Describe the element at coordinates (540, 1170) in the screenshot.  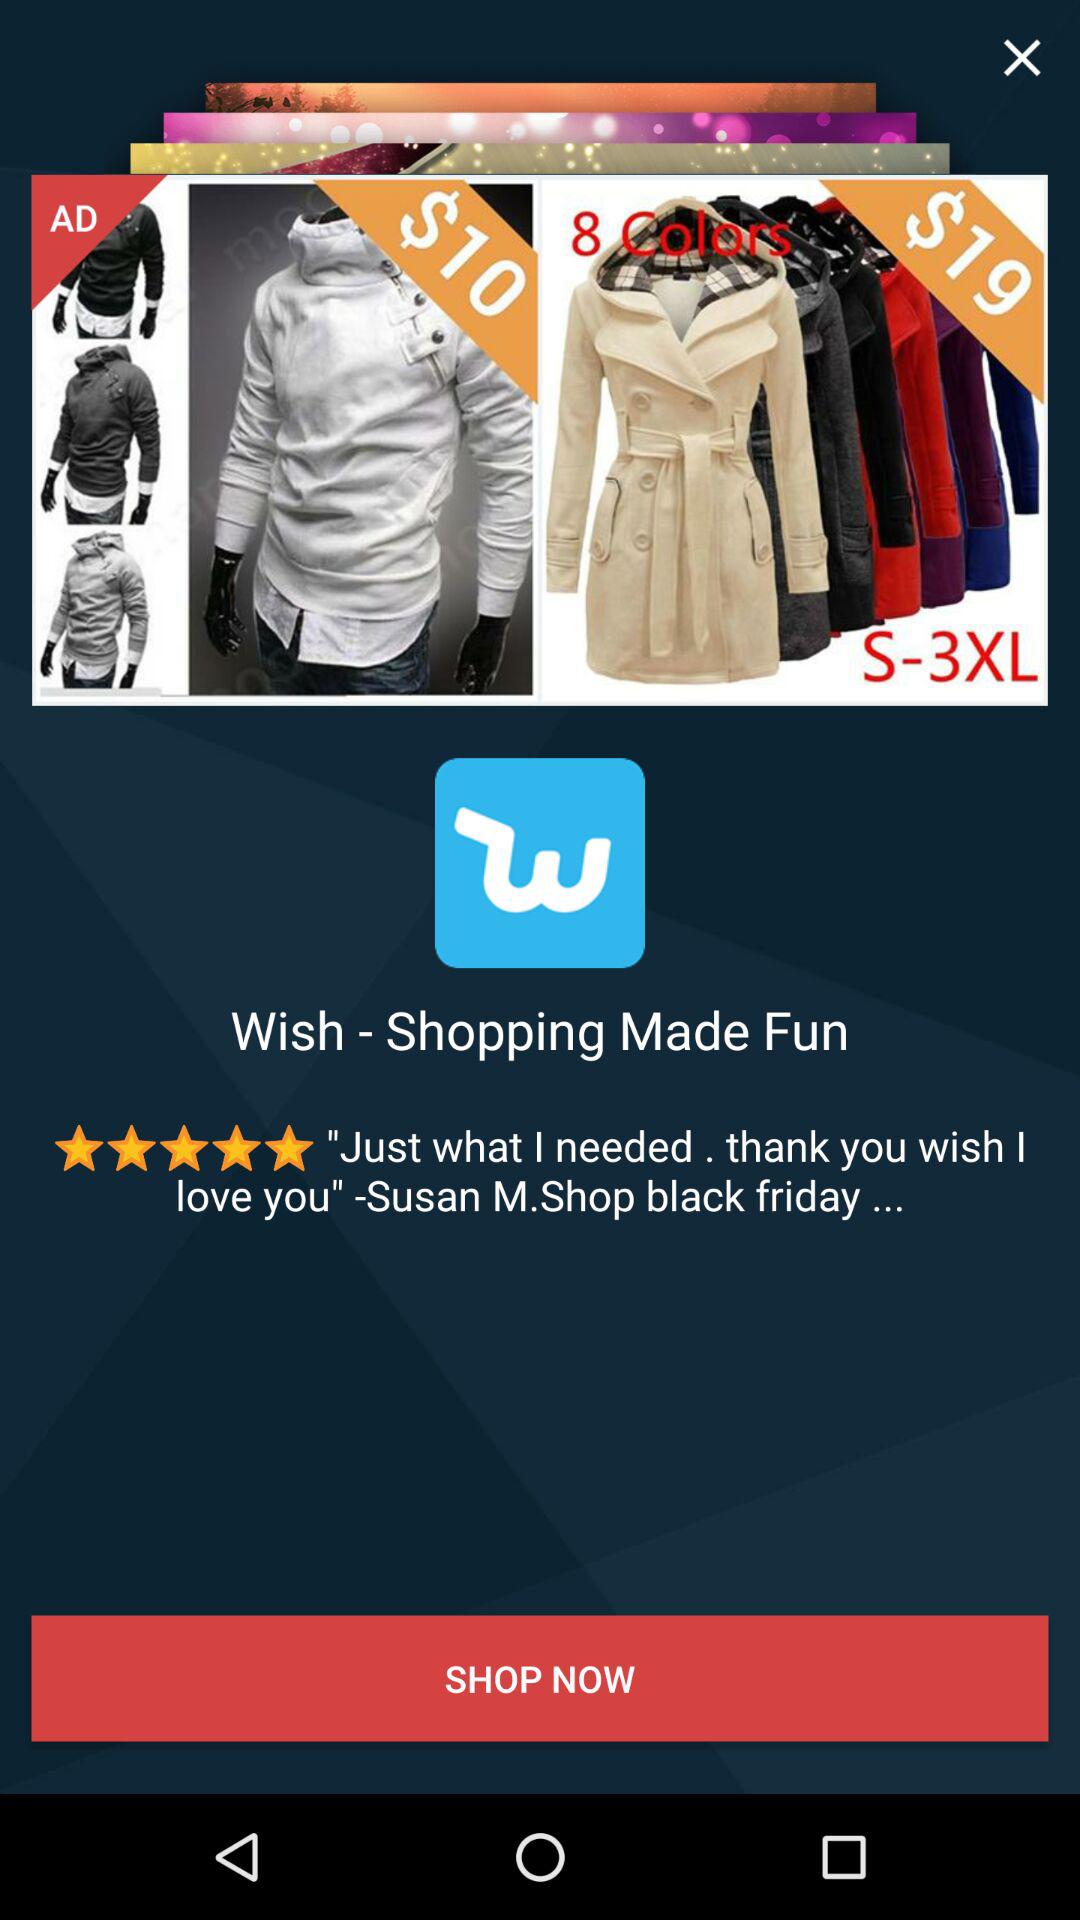
I see `click the icon below the wish shopping made` at that location.